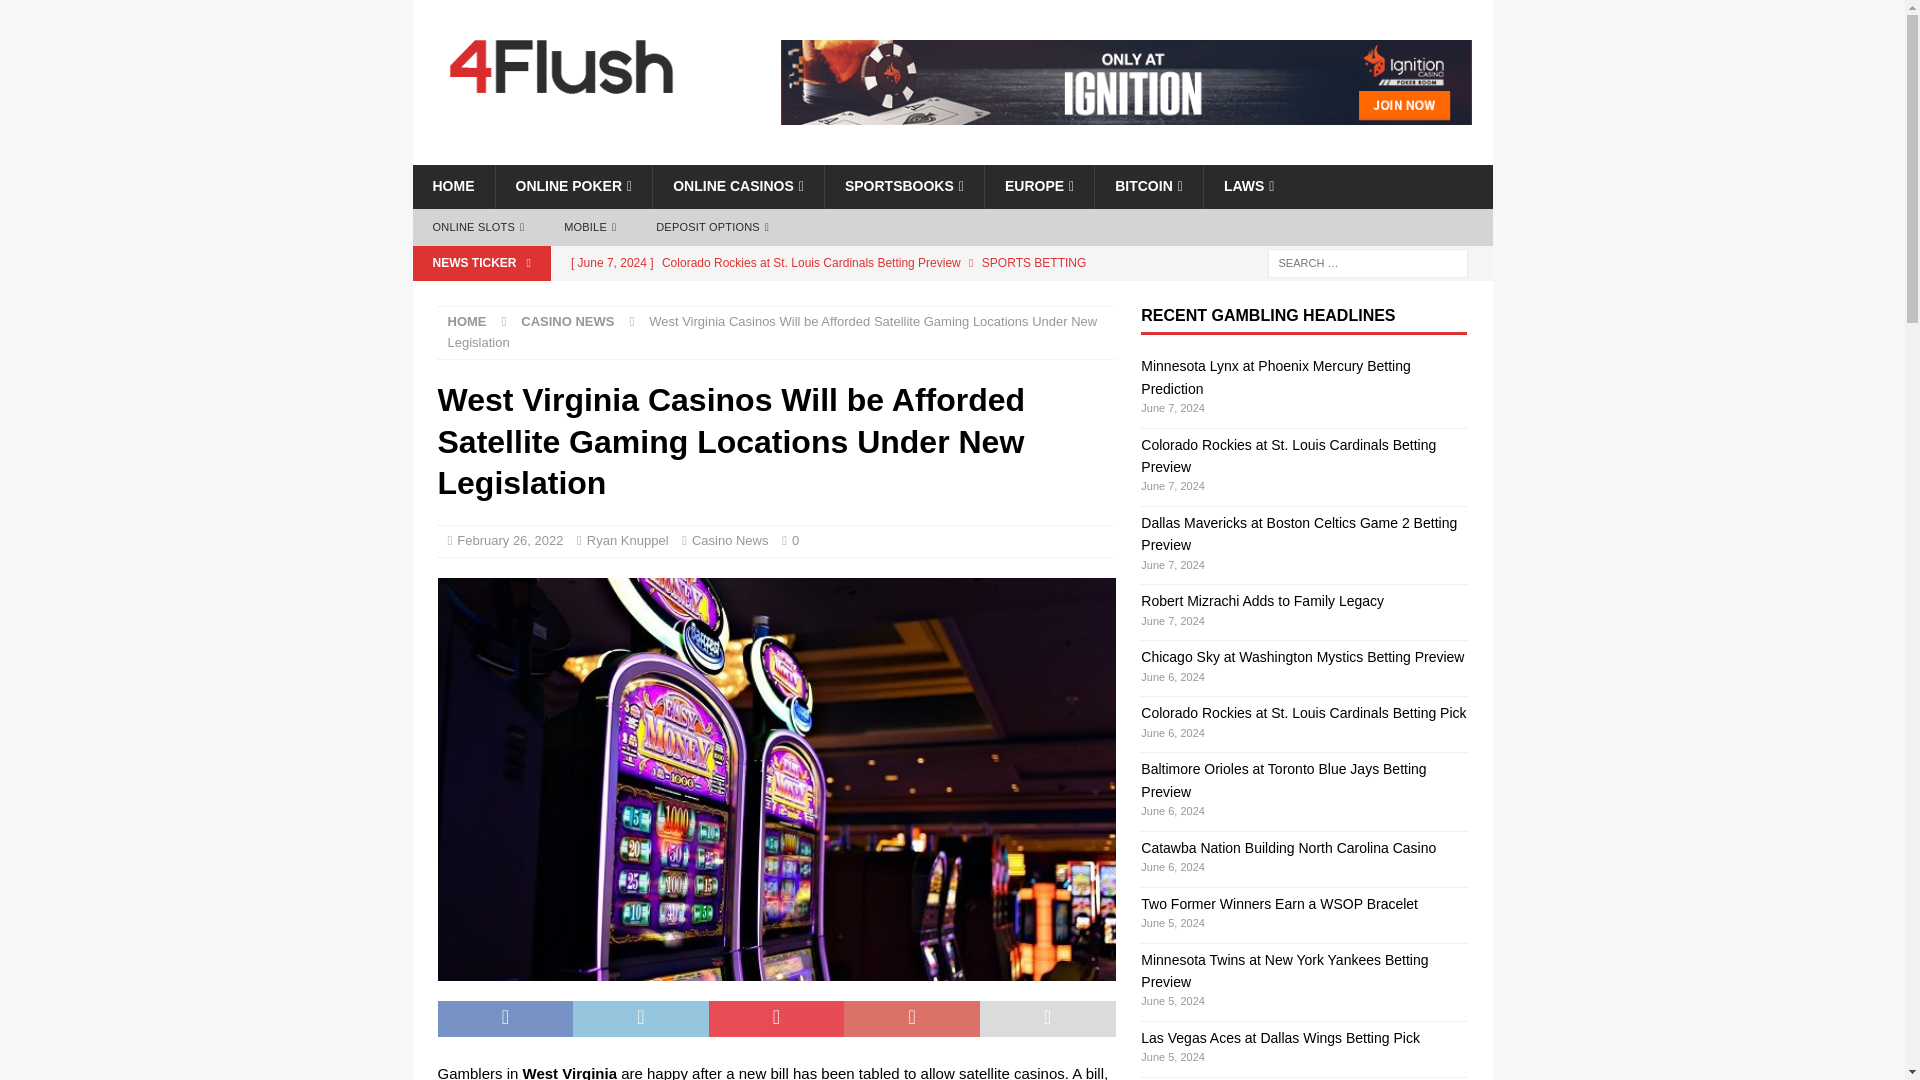 Image resolution: width=1920 pixels, height=1080 pixels. I want to click on Colorado Rockies at St. Louis Cardinals Betting Preview, so click(837, 262).